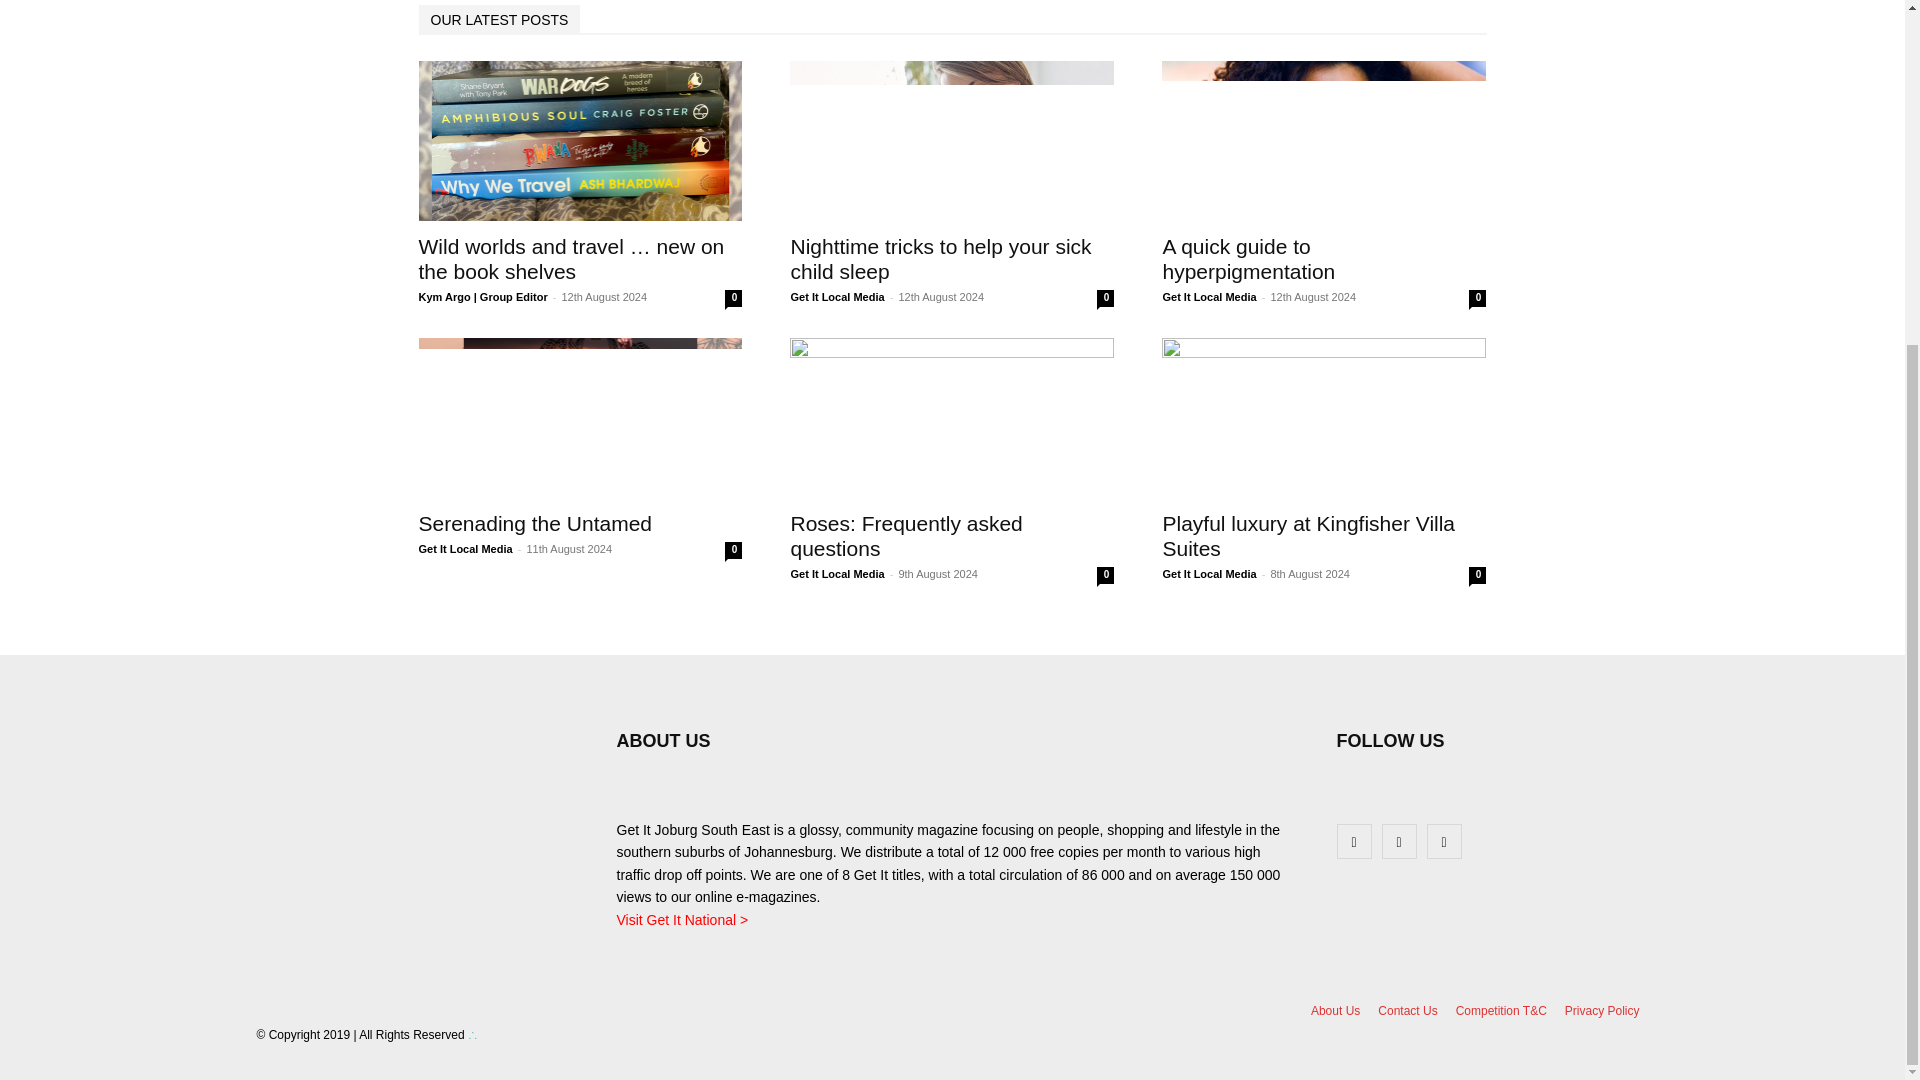  What do you see at coordinates (580, 418) in the screenshot?
I see `Serenading the Untamed` at bounding box center [580, 418].